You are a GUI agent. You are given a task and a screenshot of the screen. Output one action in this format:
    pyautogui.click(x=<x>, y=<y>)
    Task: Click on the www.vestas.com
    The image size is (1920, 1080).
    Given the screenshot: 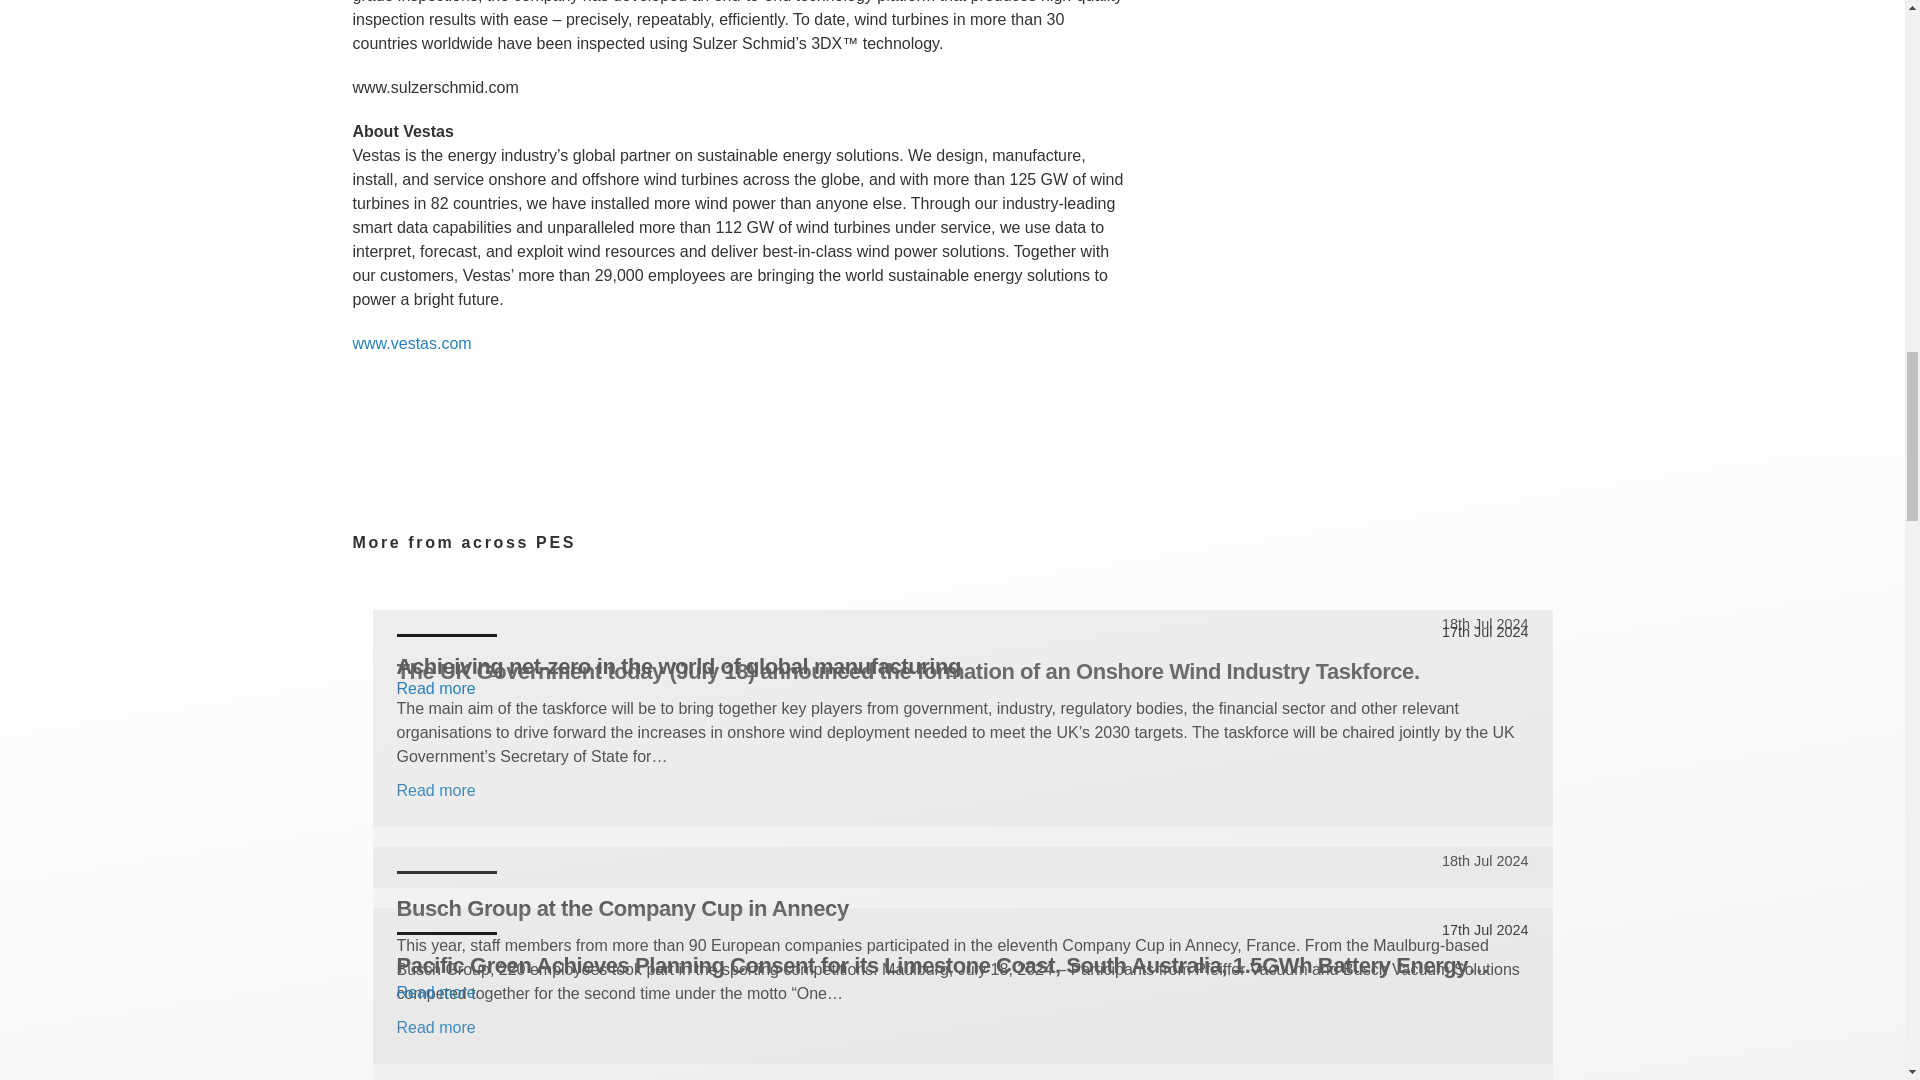 What is the action you would take?
    pyautogui.click(x=410, y=343)
    